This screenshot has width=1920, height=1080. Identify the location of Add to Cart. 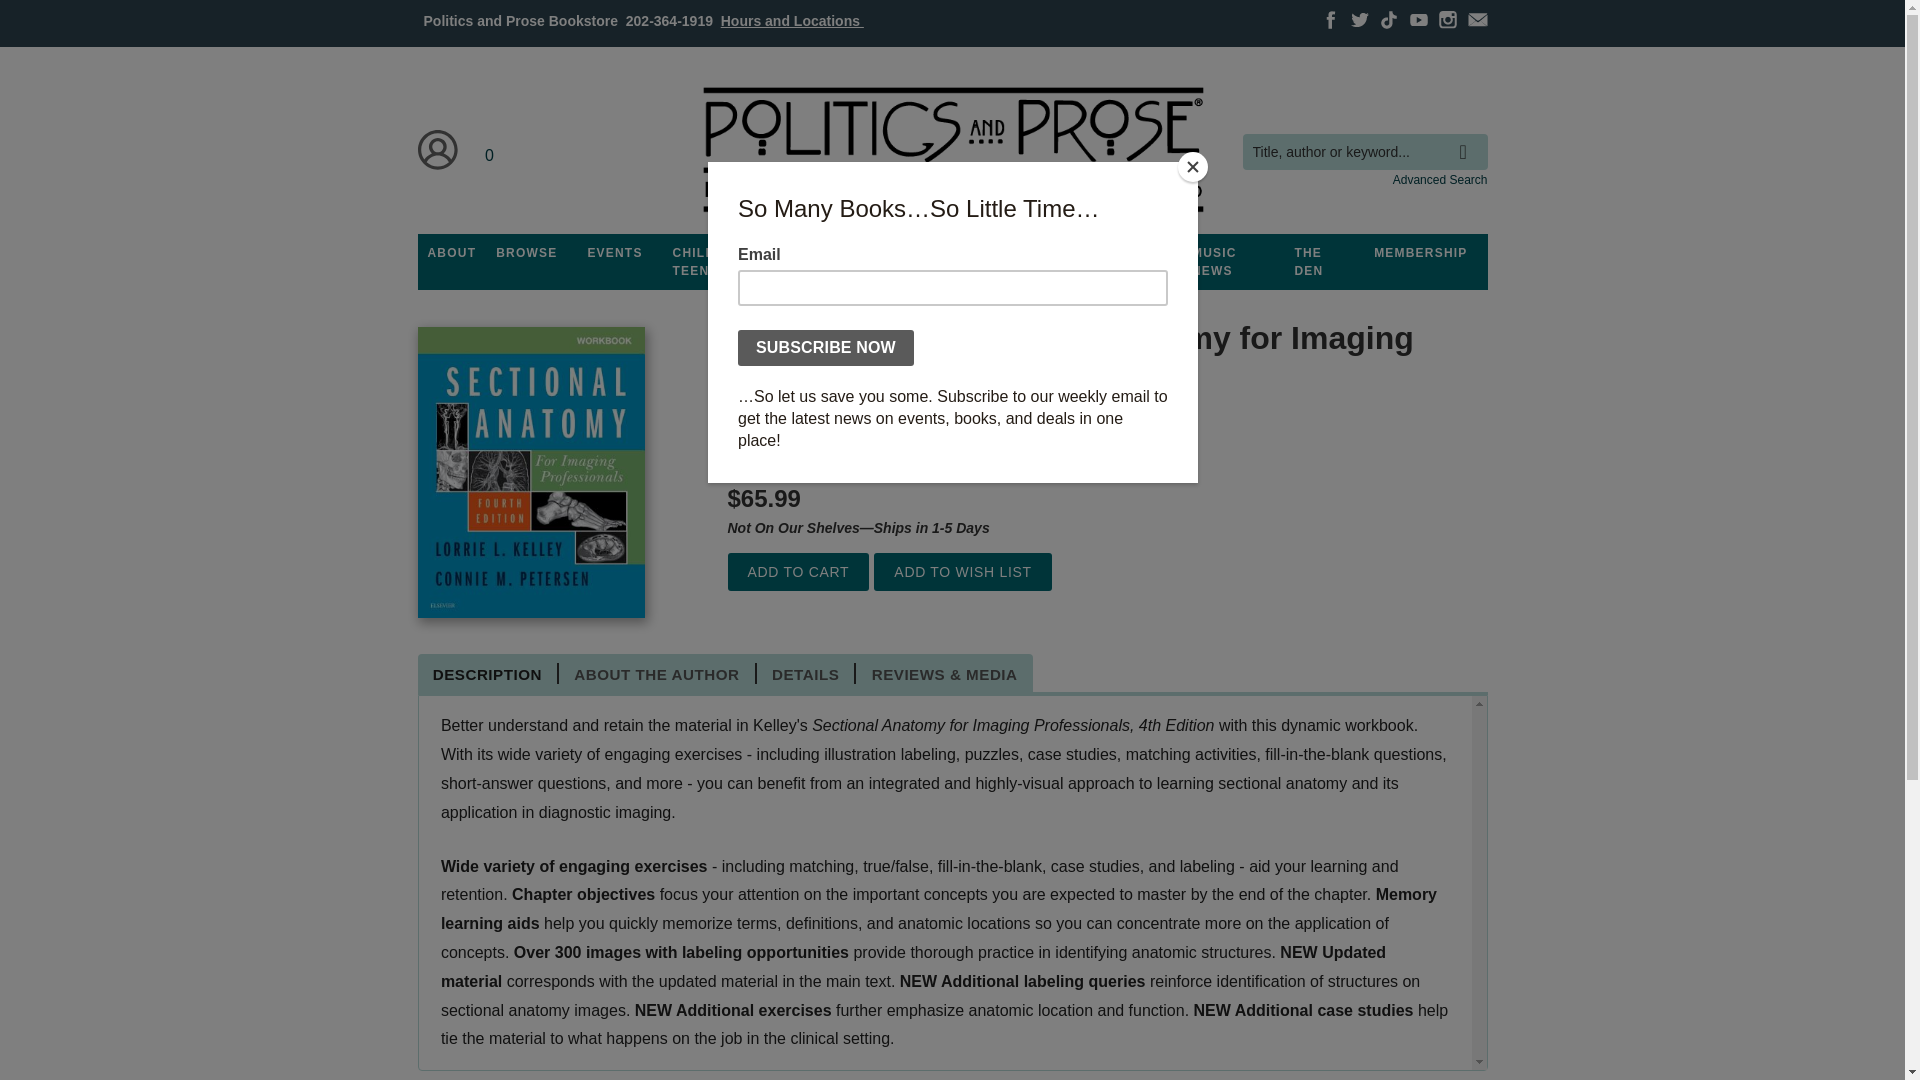
(798, 572).